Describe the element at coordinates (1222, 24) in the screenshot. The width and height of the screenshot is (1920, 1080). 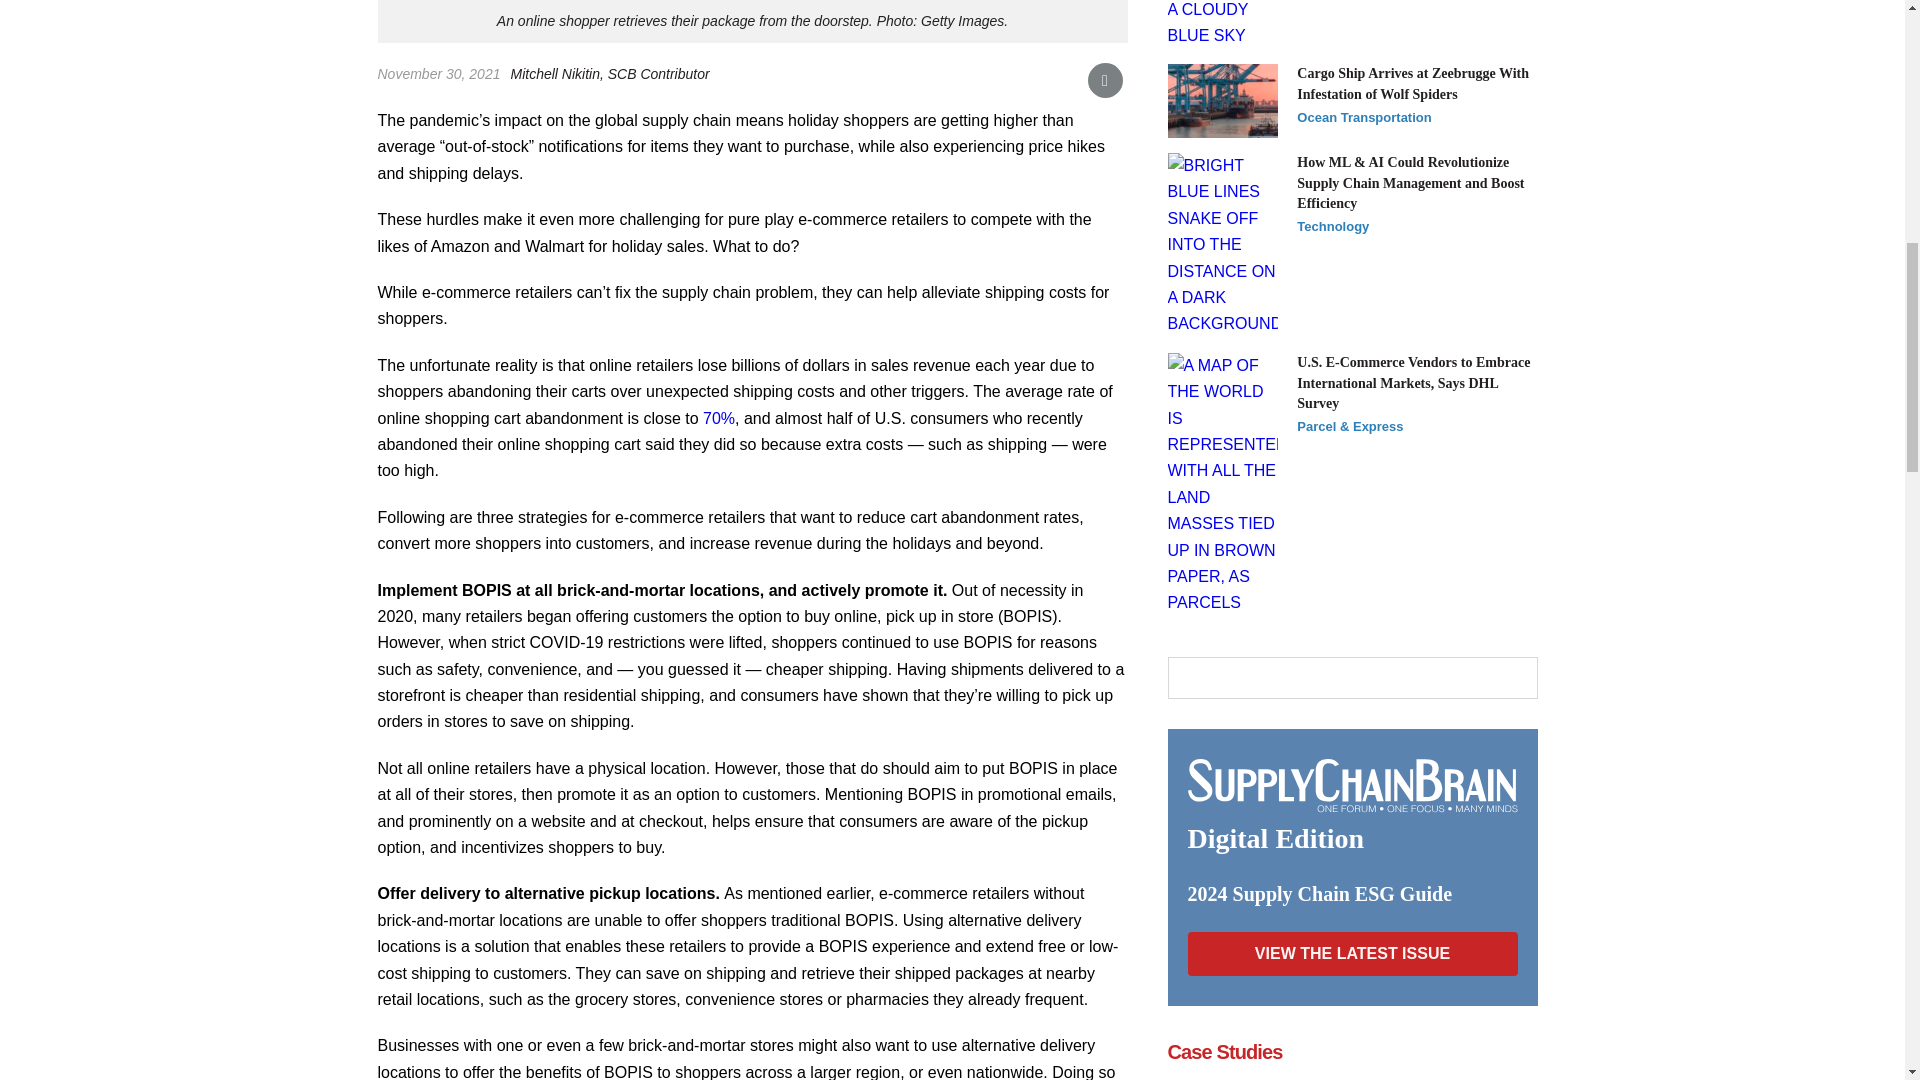
I see `FEDEX AIRPLANE iStock- vandervliet93 -516729753.jpg` at that location.